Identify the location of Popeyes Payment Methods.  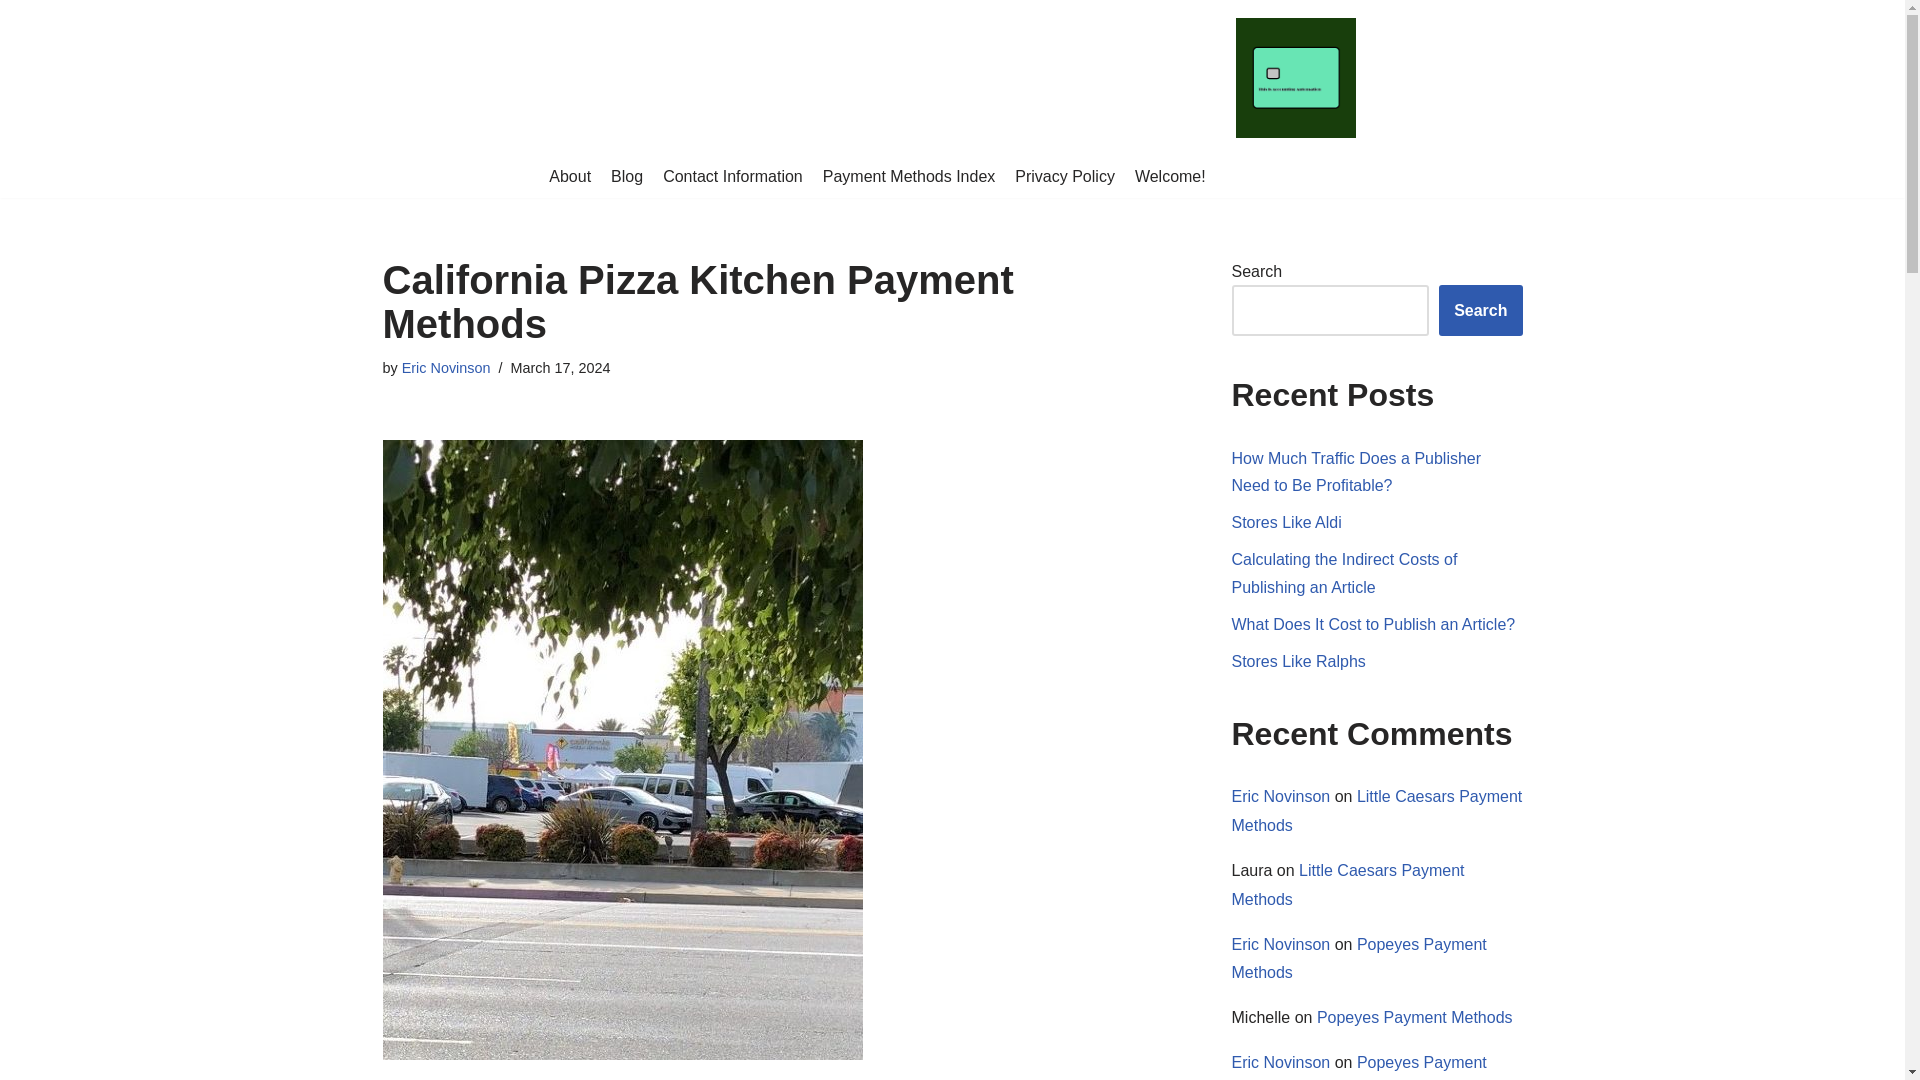
(1359, 958).